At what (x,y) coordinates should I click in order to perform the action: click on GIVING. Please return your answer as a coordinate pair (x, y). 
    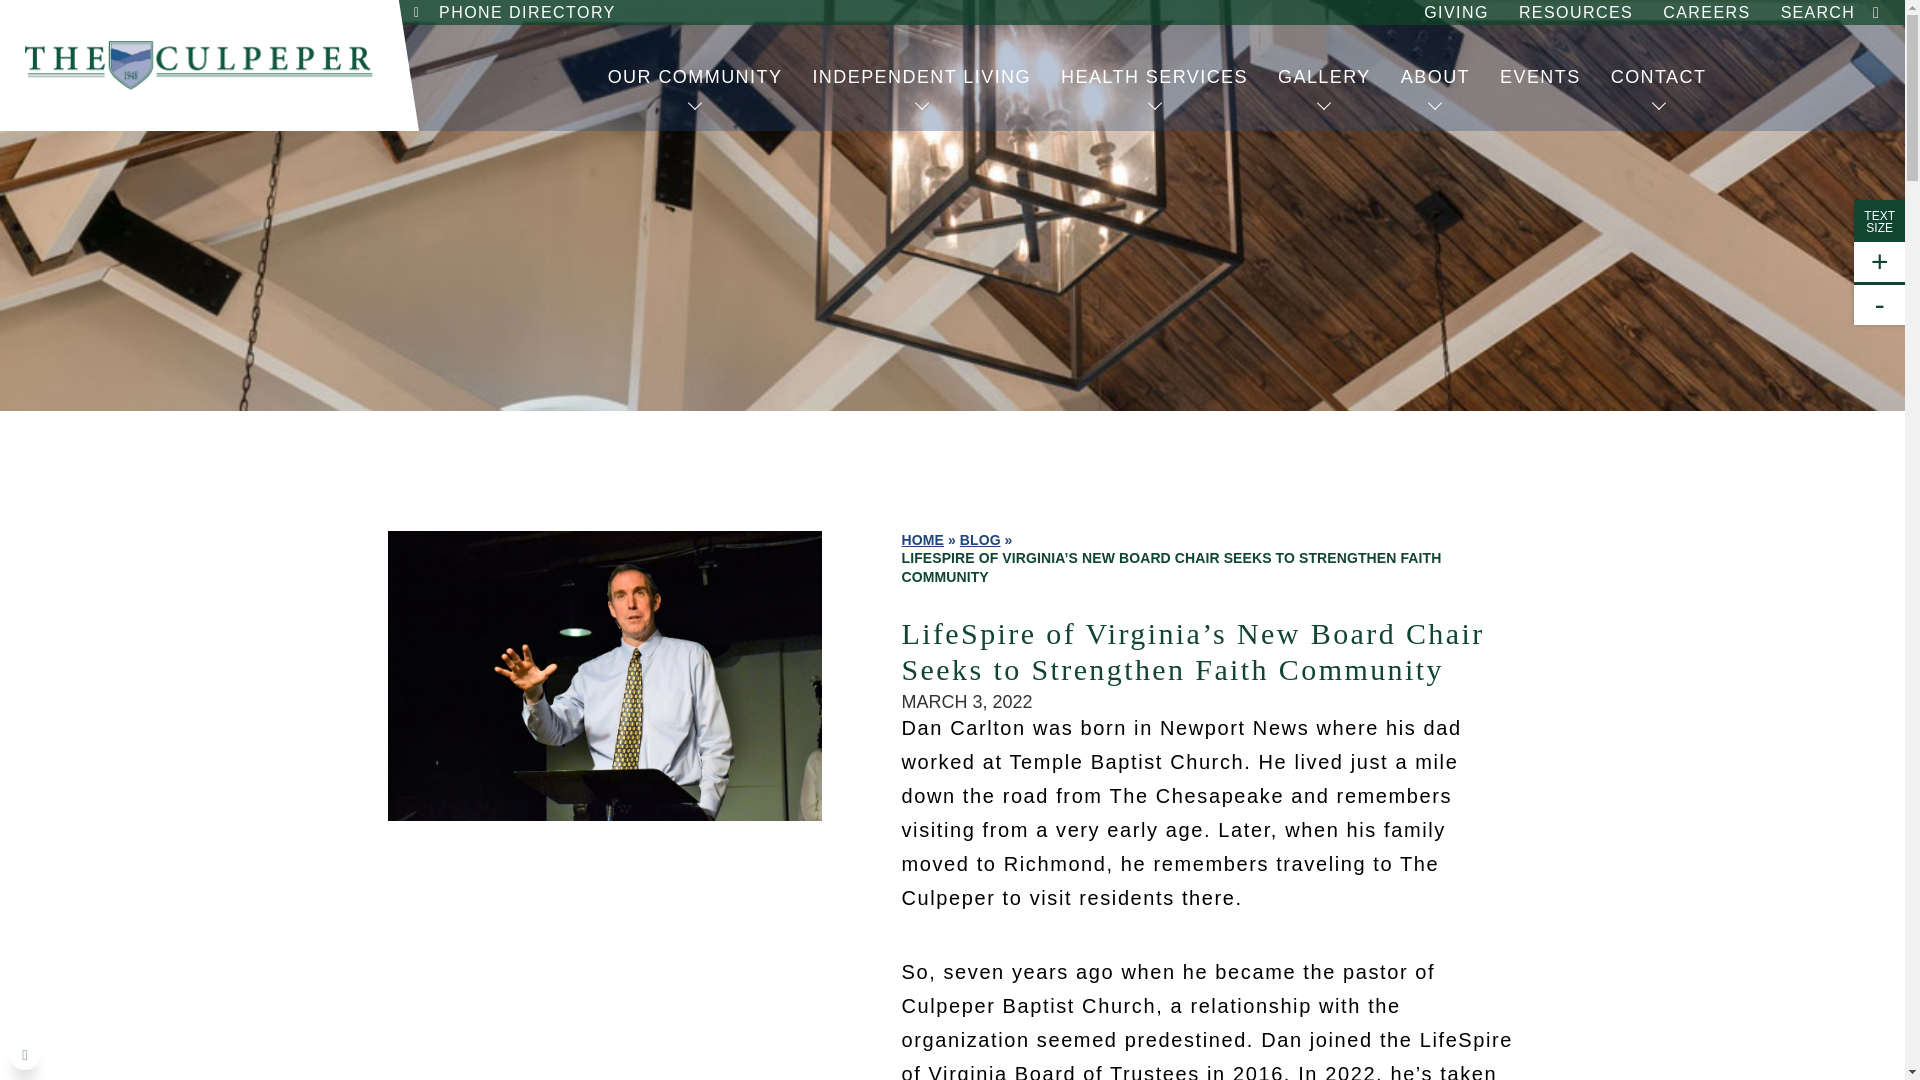
    Looking at the image, I should click on (1456, 12).